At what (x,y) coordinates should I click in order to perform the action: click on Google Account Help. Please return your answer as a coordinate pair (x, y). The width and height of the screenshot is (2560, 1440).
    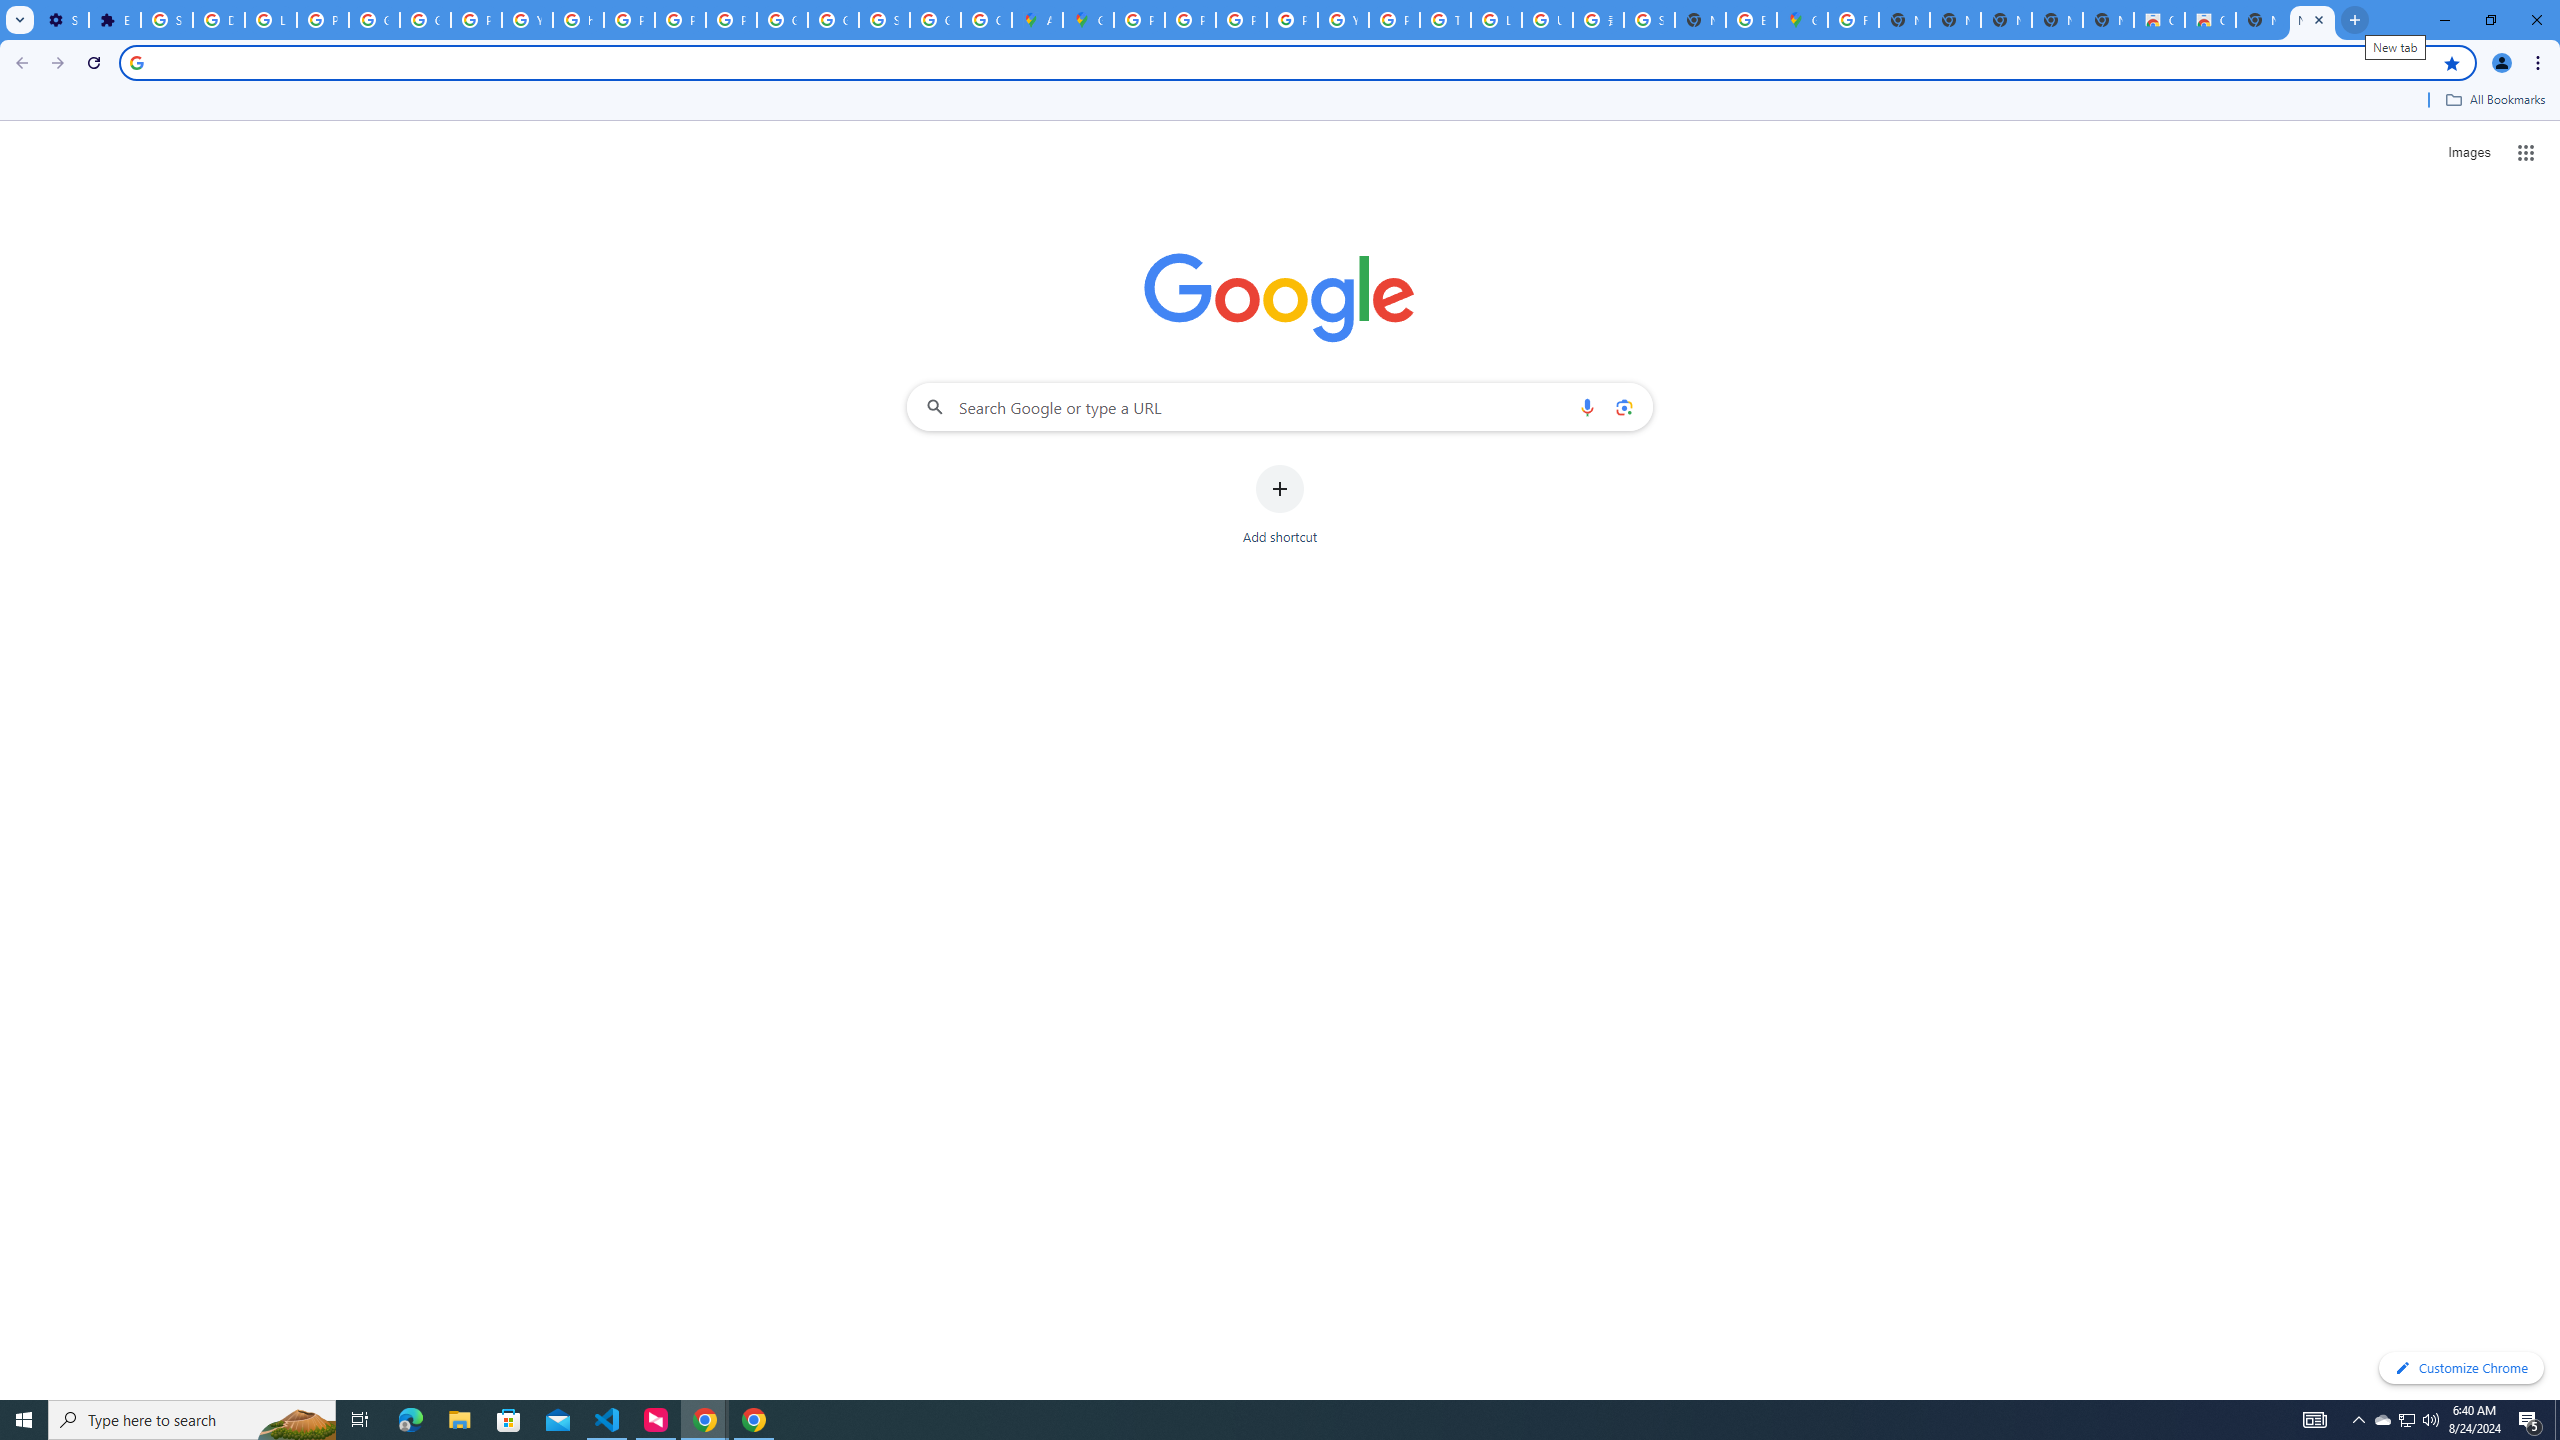
    Looking at the image, I should click on (374, 20).